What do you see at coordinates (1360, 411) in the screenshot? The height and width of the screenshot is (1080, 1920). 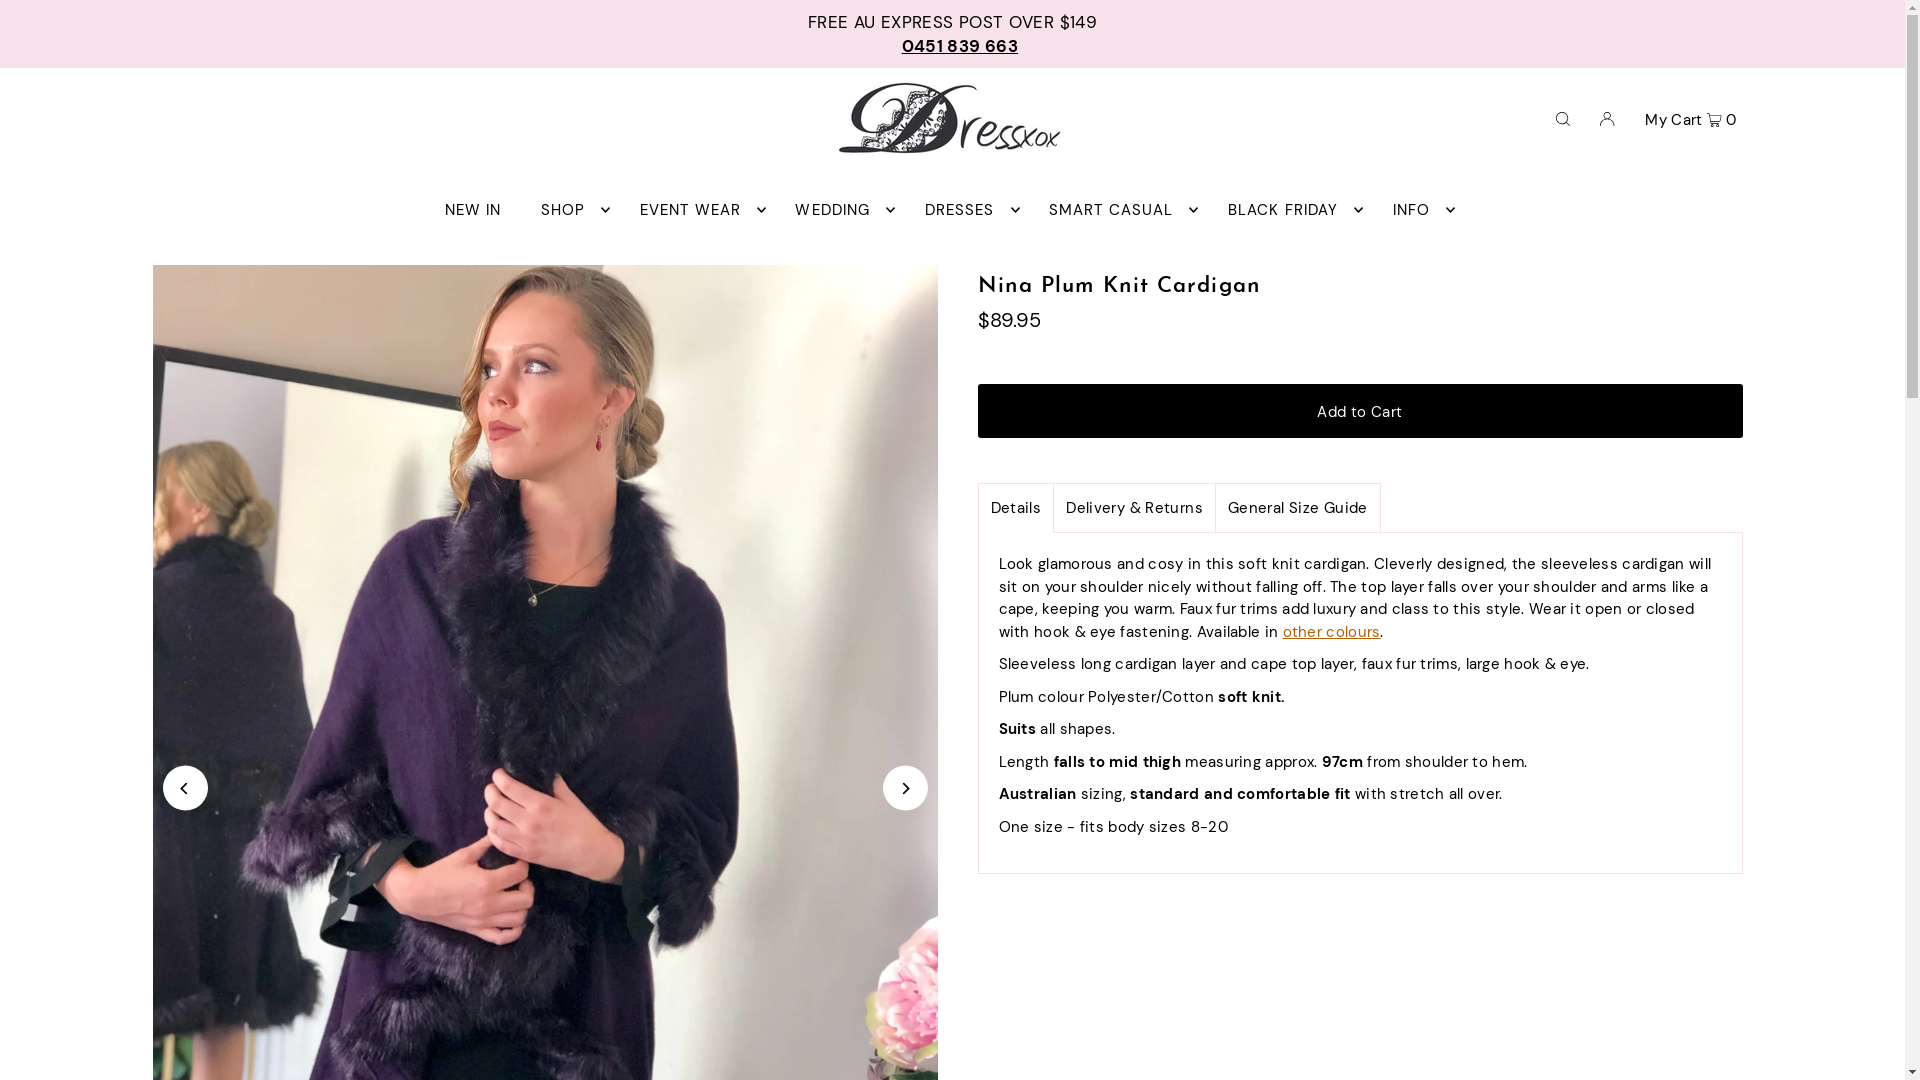 I see `Add to Cart` at bounding box center [1360, 411].